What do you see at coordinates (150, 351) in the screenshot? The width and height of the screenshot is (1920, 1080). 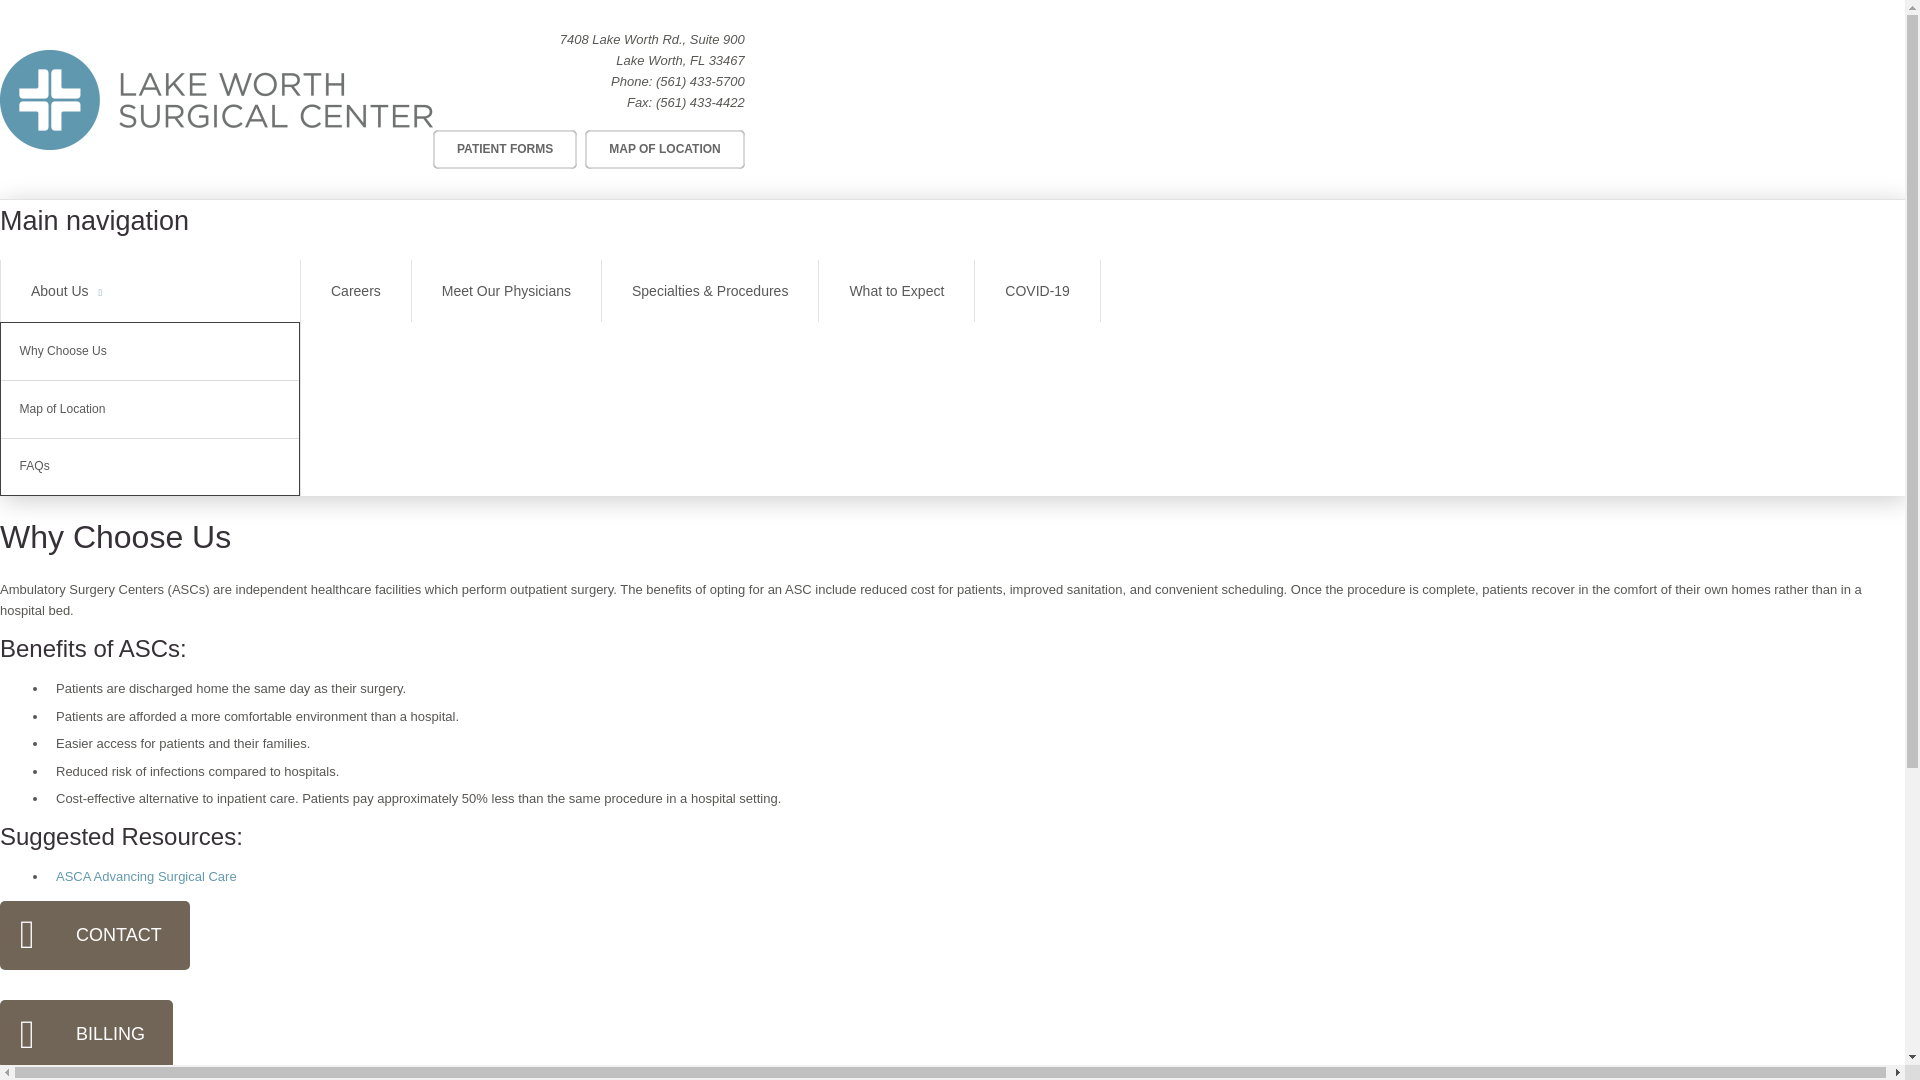 I see `Why Choose Us` at bounding box center [150, 351].